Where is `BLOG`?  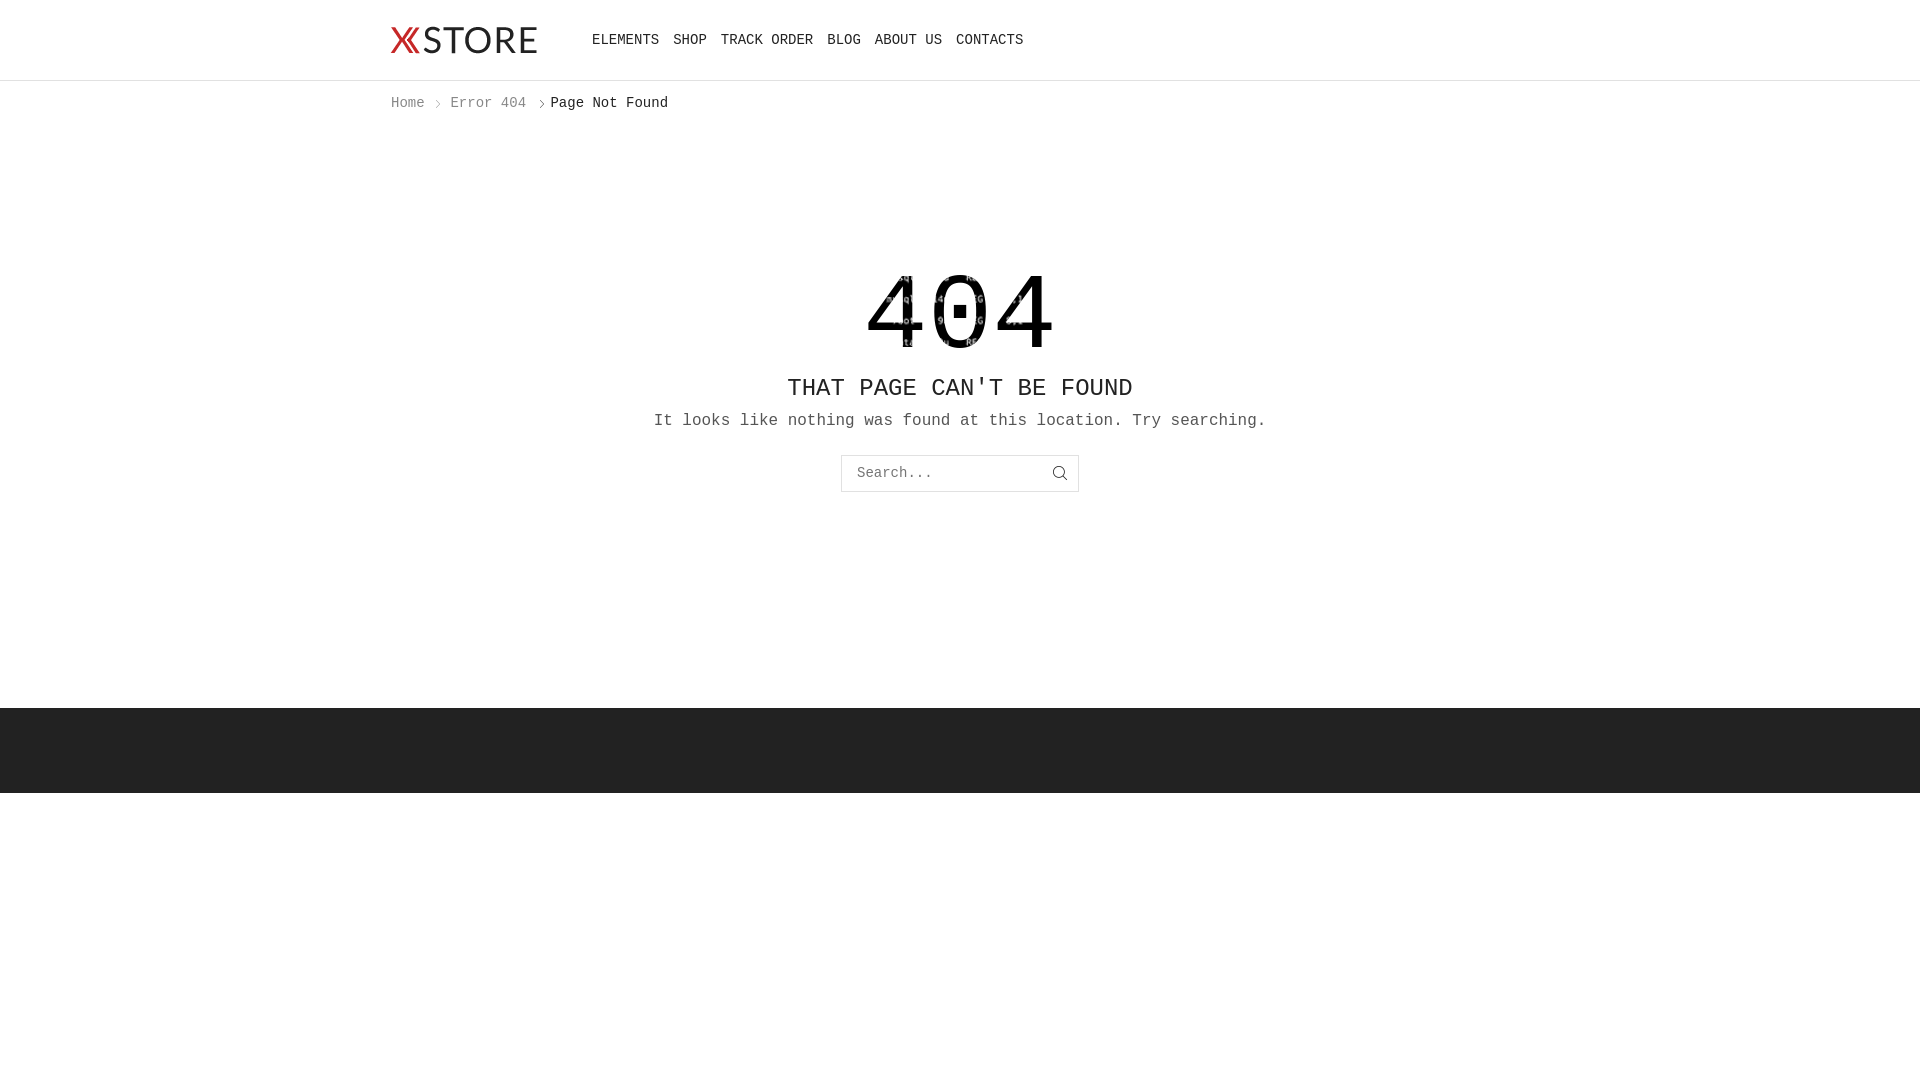
BLOG is located at coordinates (844, 40).